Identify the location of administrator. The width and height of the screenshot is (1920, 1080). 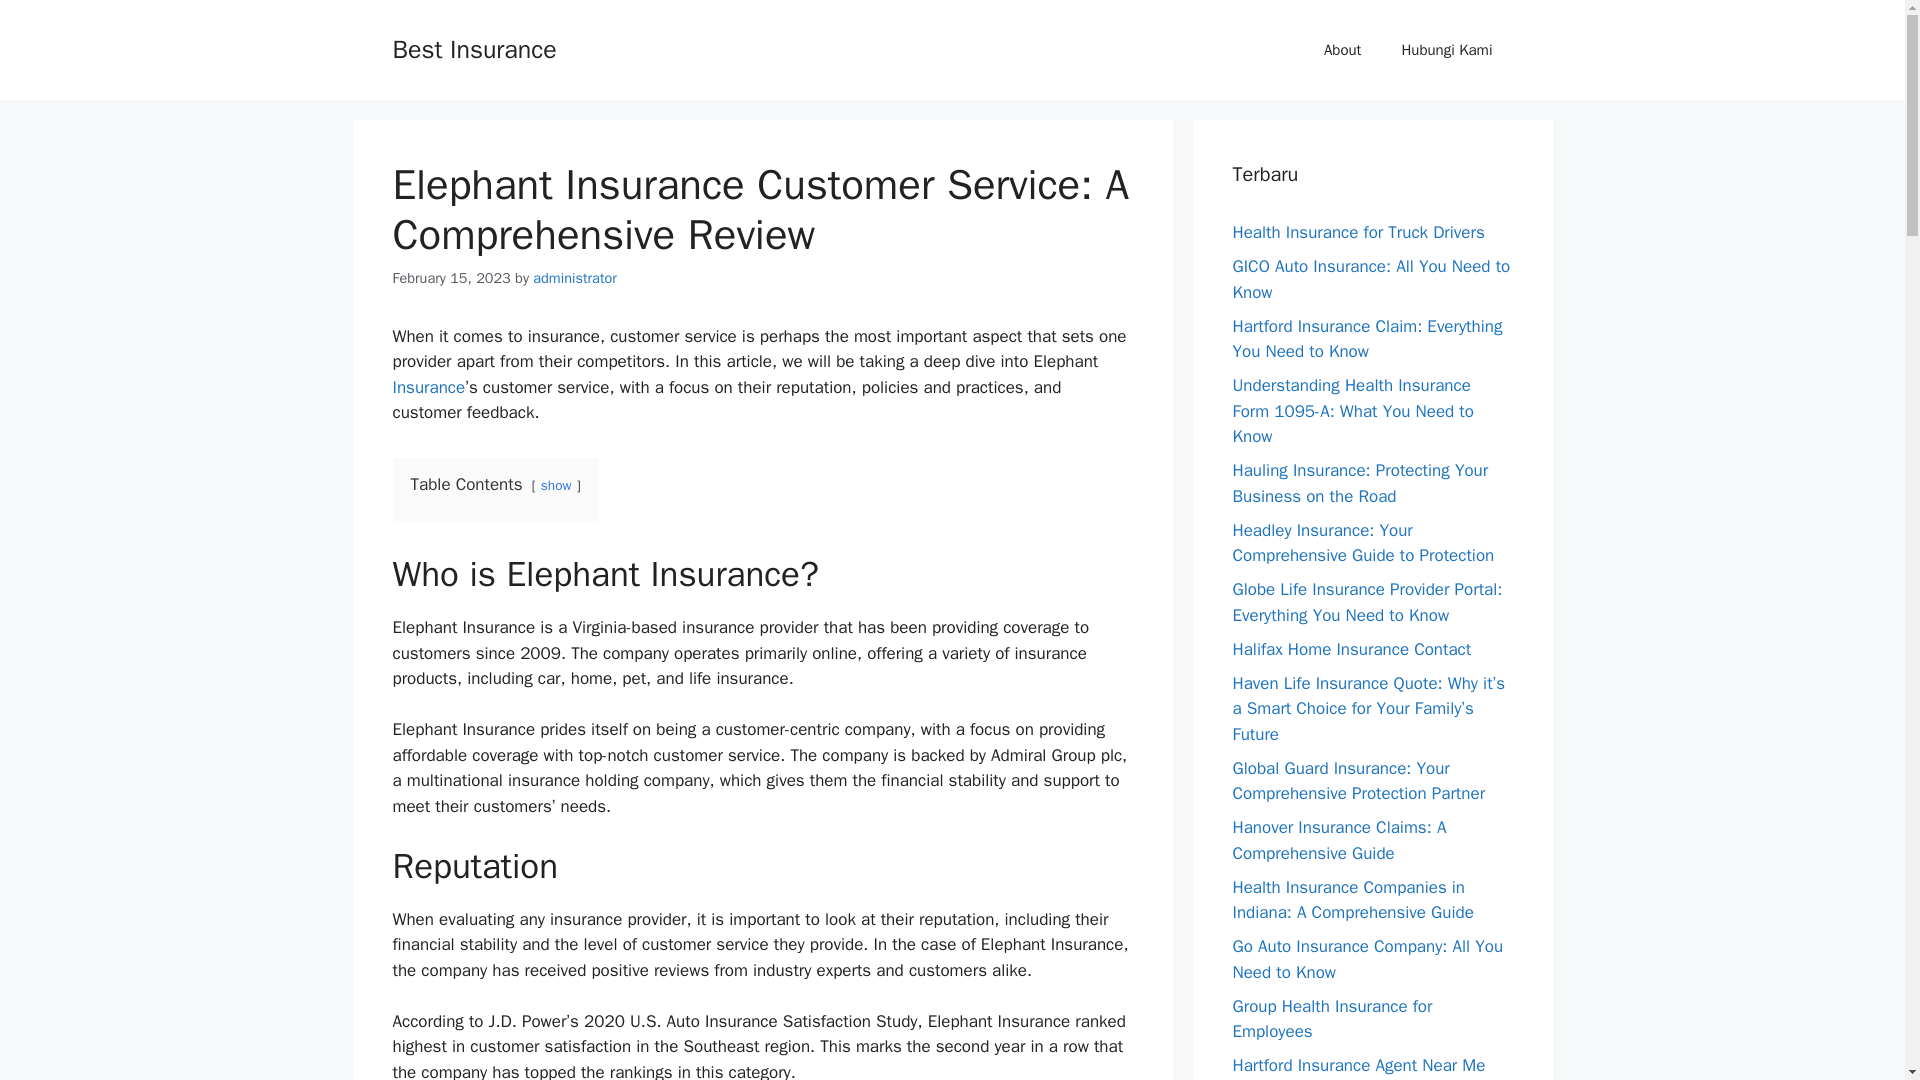
(574, 278).